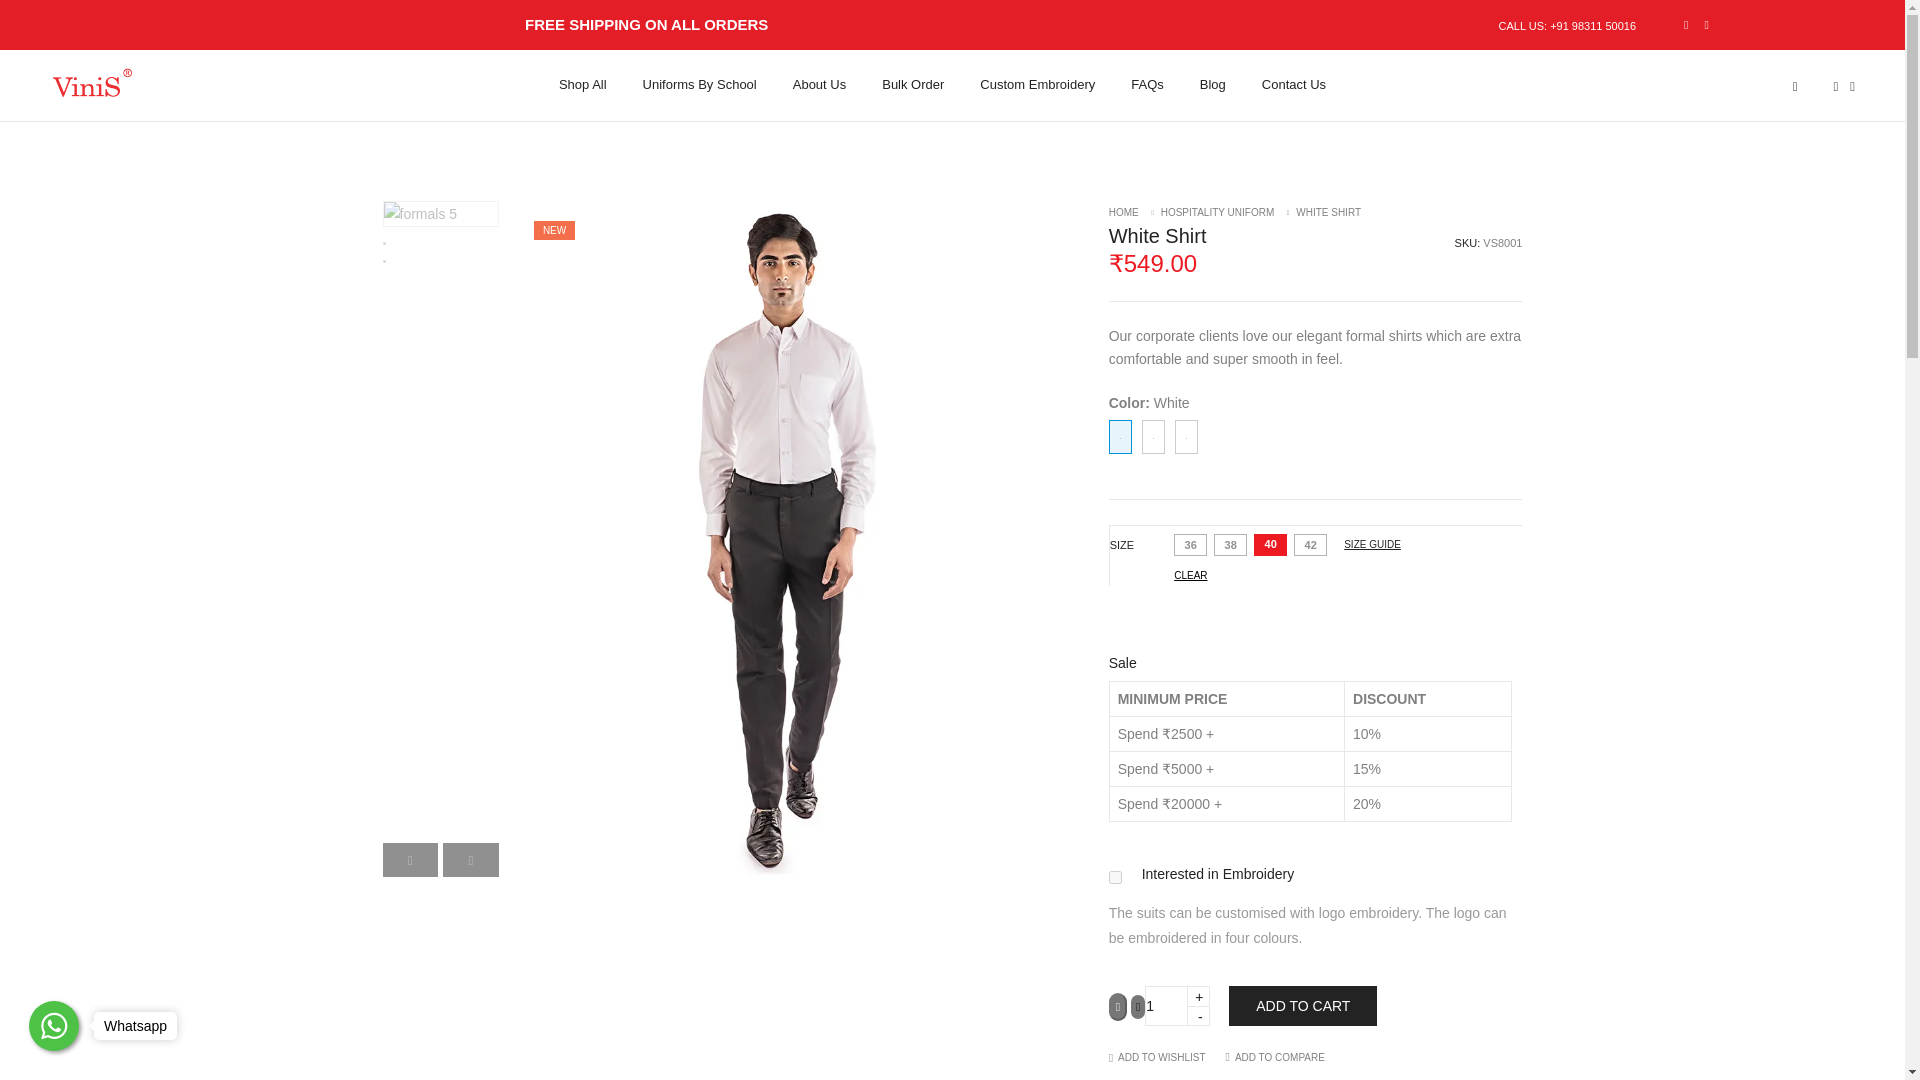  I want to click on HOSPITALITY UNIFORM, so click(1218, 212).